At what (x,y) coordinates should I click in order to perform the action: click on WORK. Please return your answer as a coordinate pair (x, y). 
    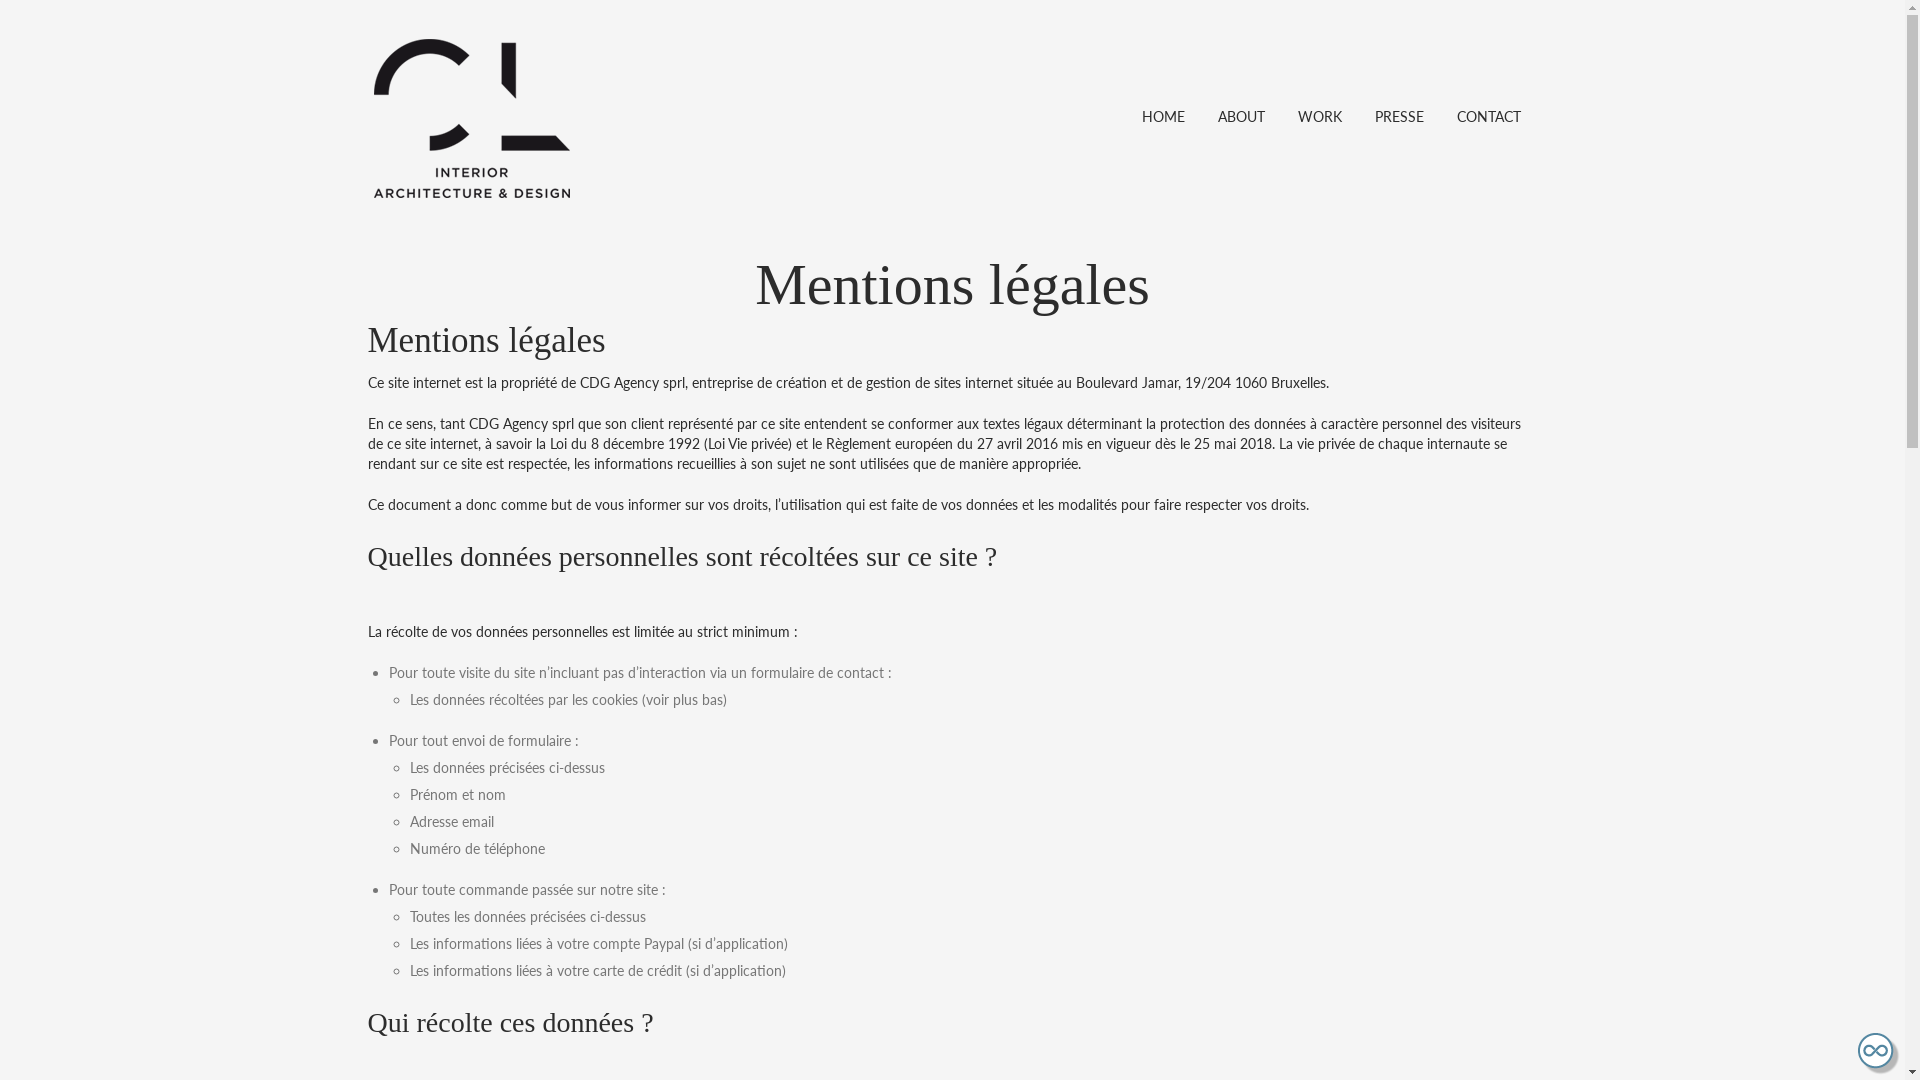
    Looking at the image, I should click on (1320, 112).